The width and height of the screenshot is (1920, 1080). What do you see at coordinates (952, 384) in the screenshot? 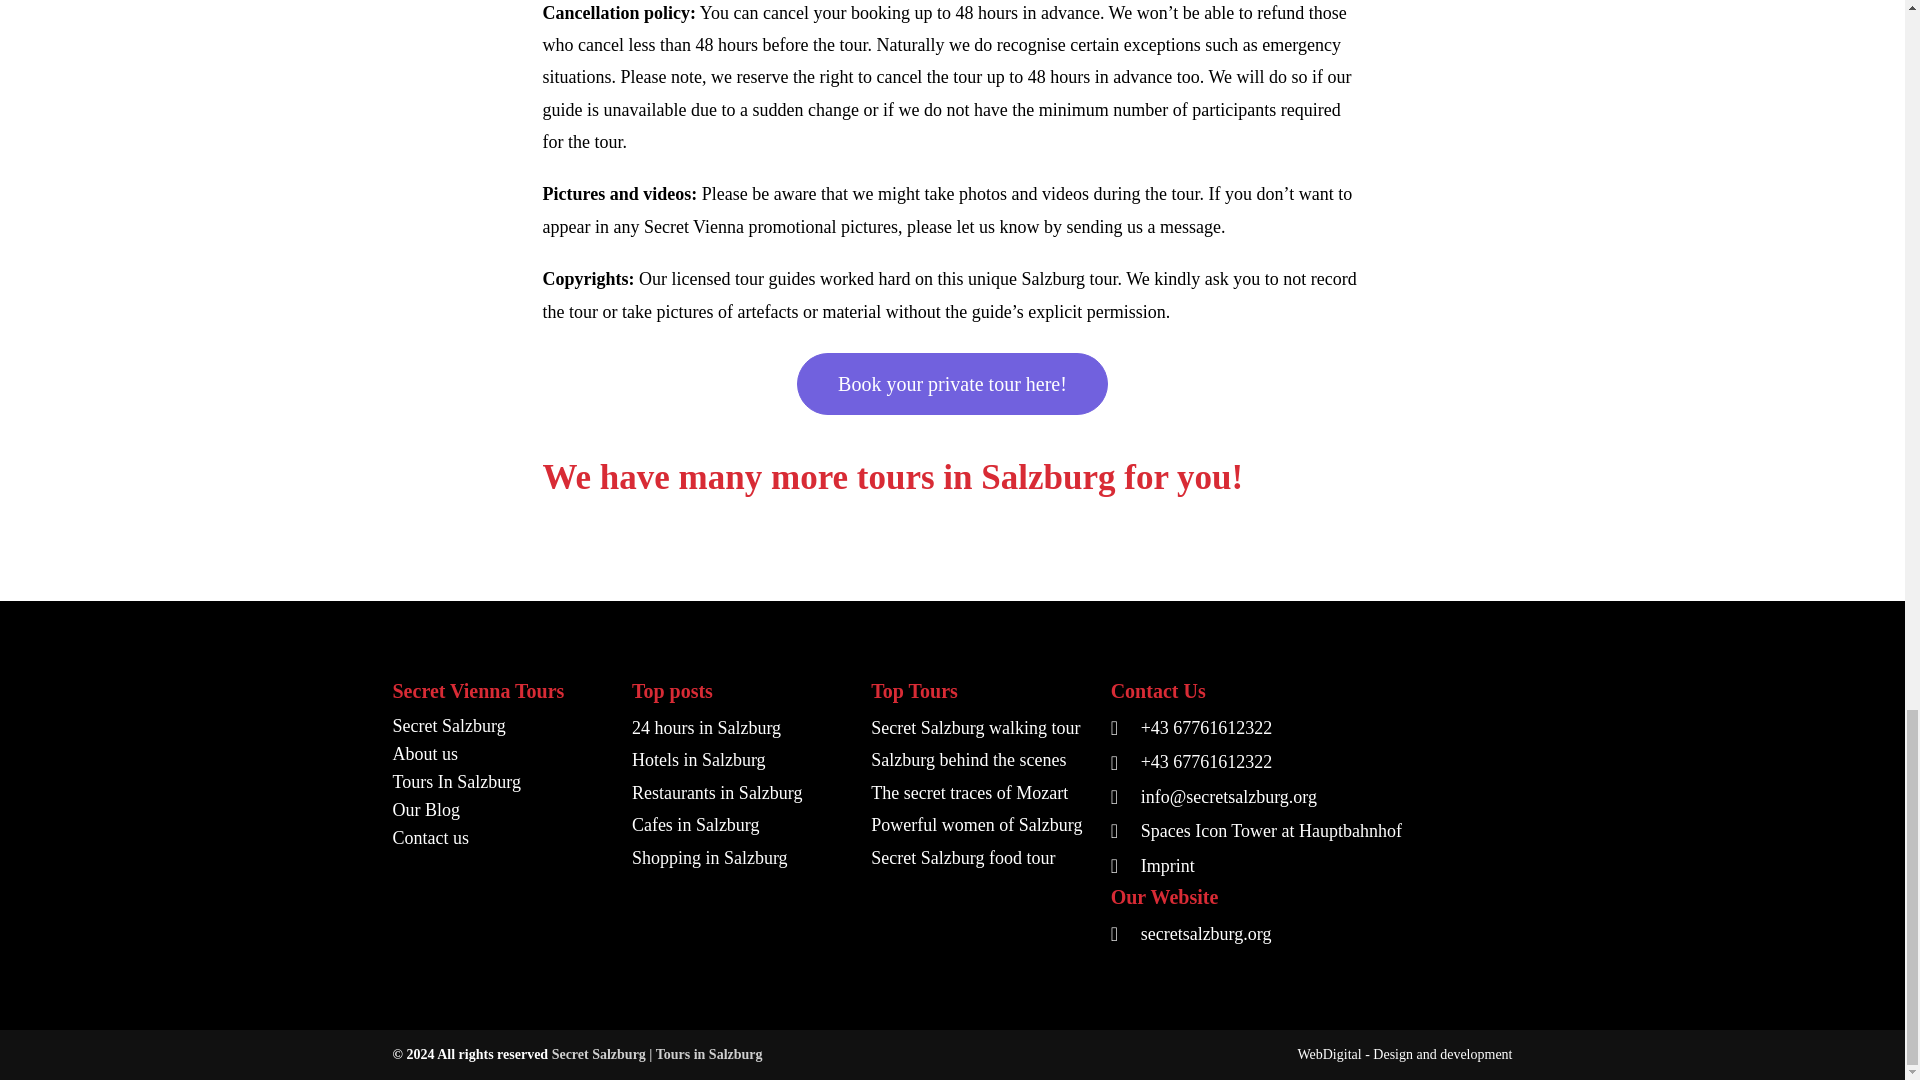
I see `Book your private tour here!` at bounding box center [952, 384].